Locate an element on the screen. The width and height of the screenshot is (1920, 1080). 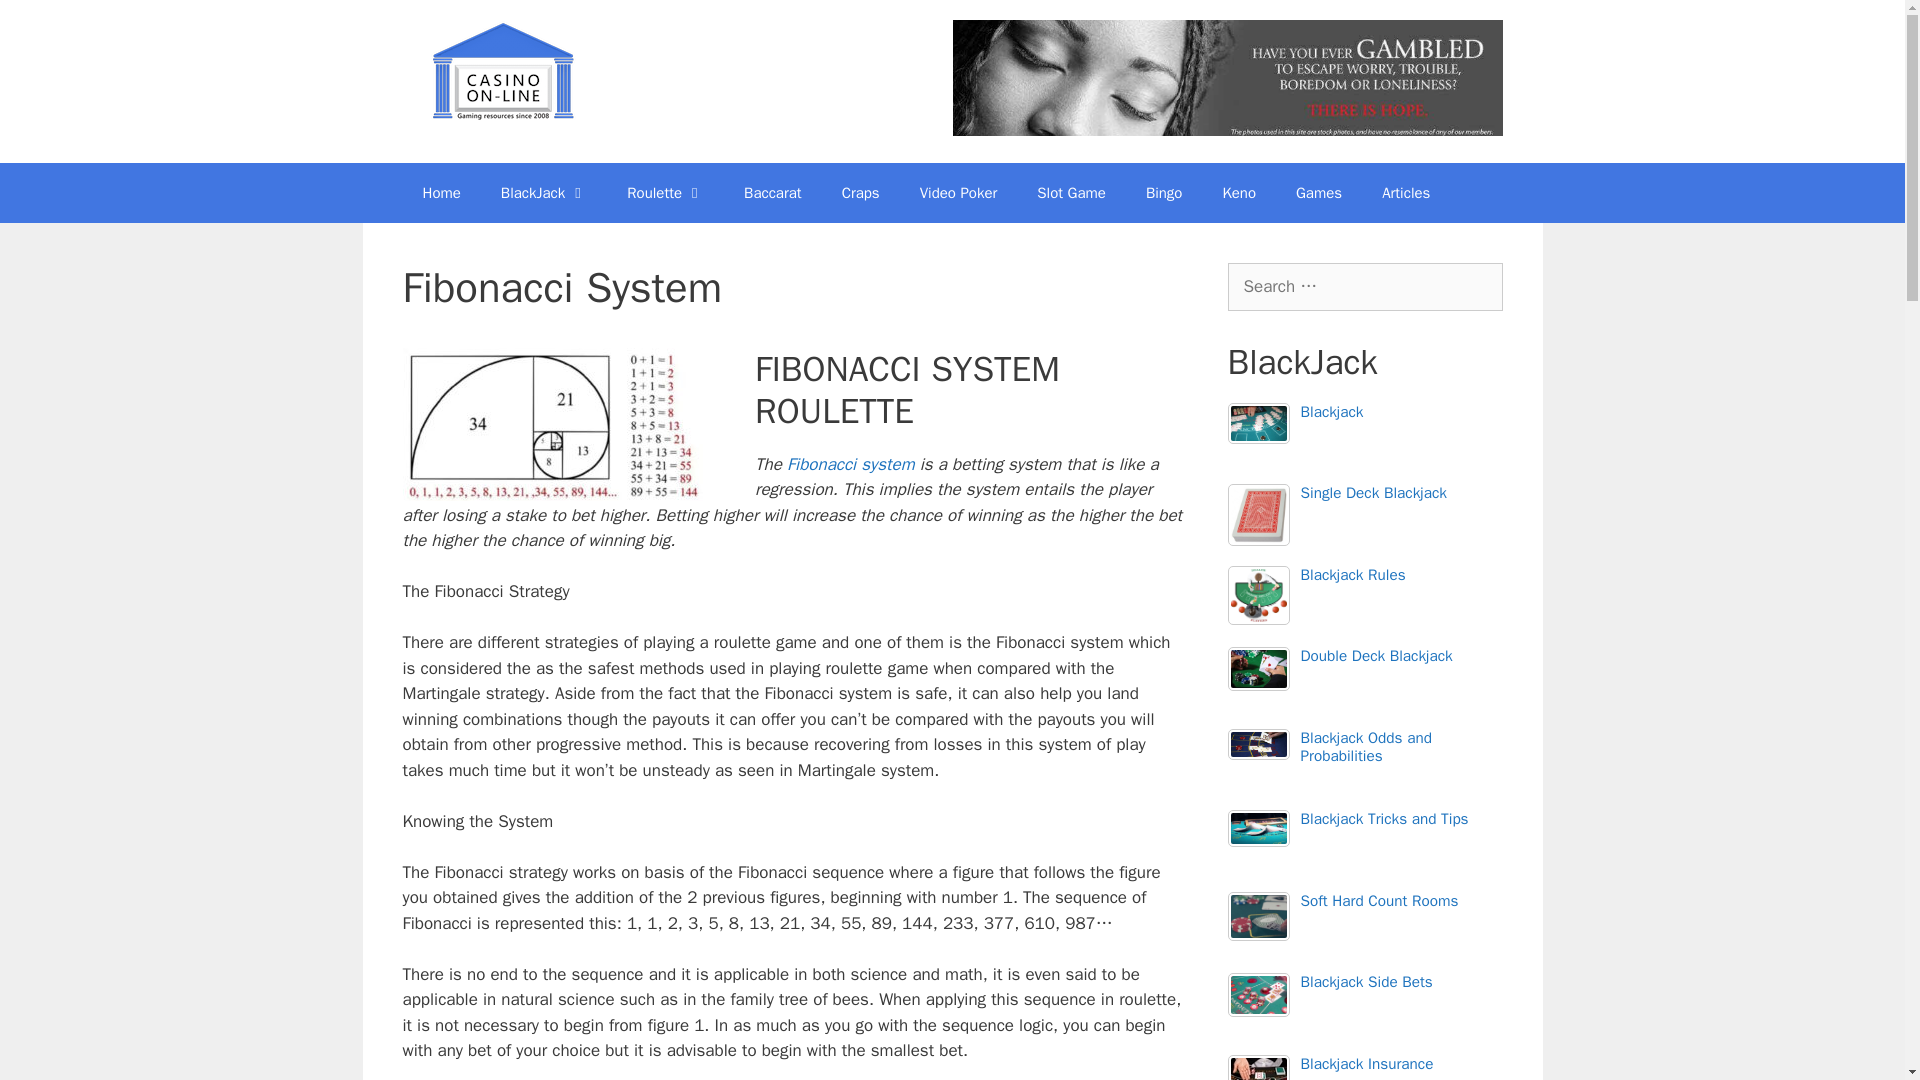
Roulette is located at coordinates (664, 192).